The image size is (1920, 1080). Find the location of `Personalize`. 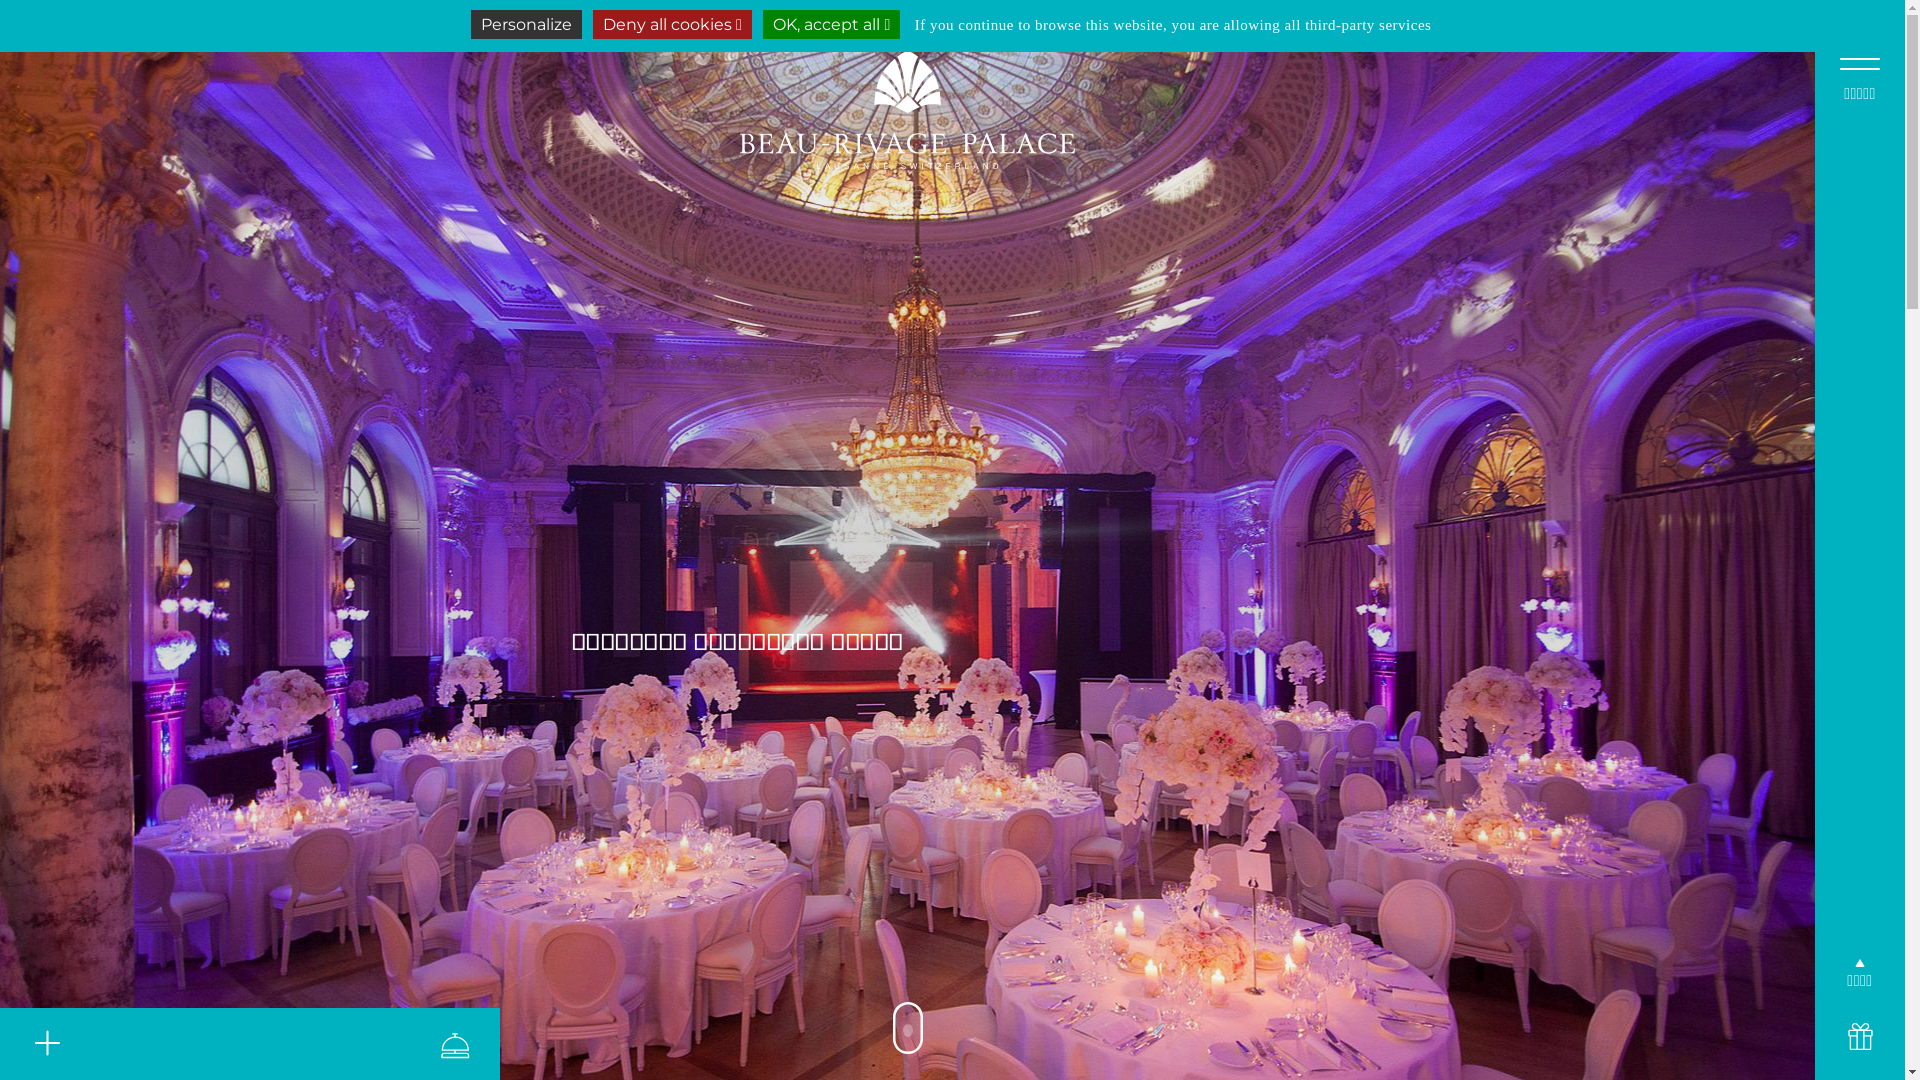

Personalize is located at coordinates (526, 24).